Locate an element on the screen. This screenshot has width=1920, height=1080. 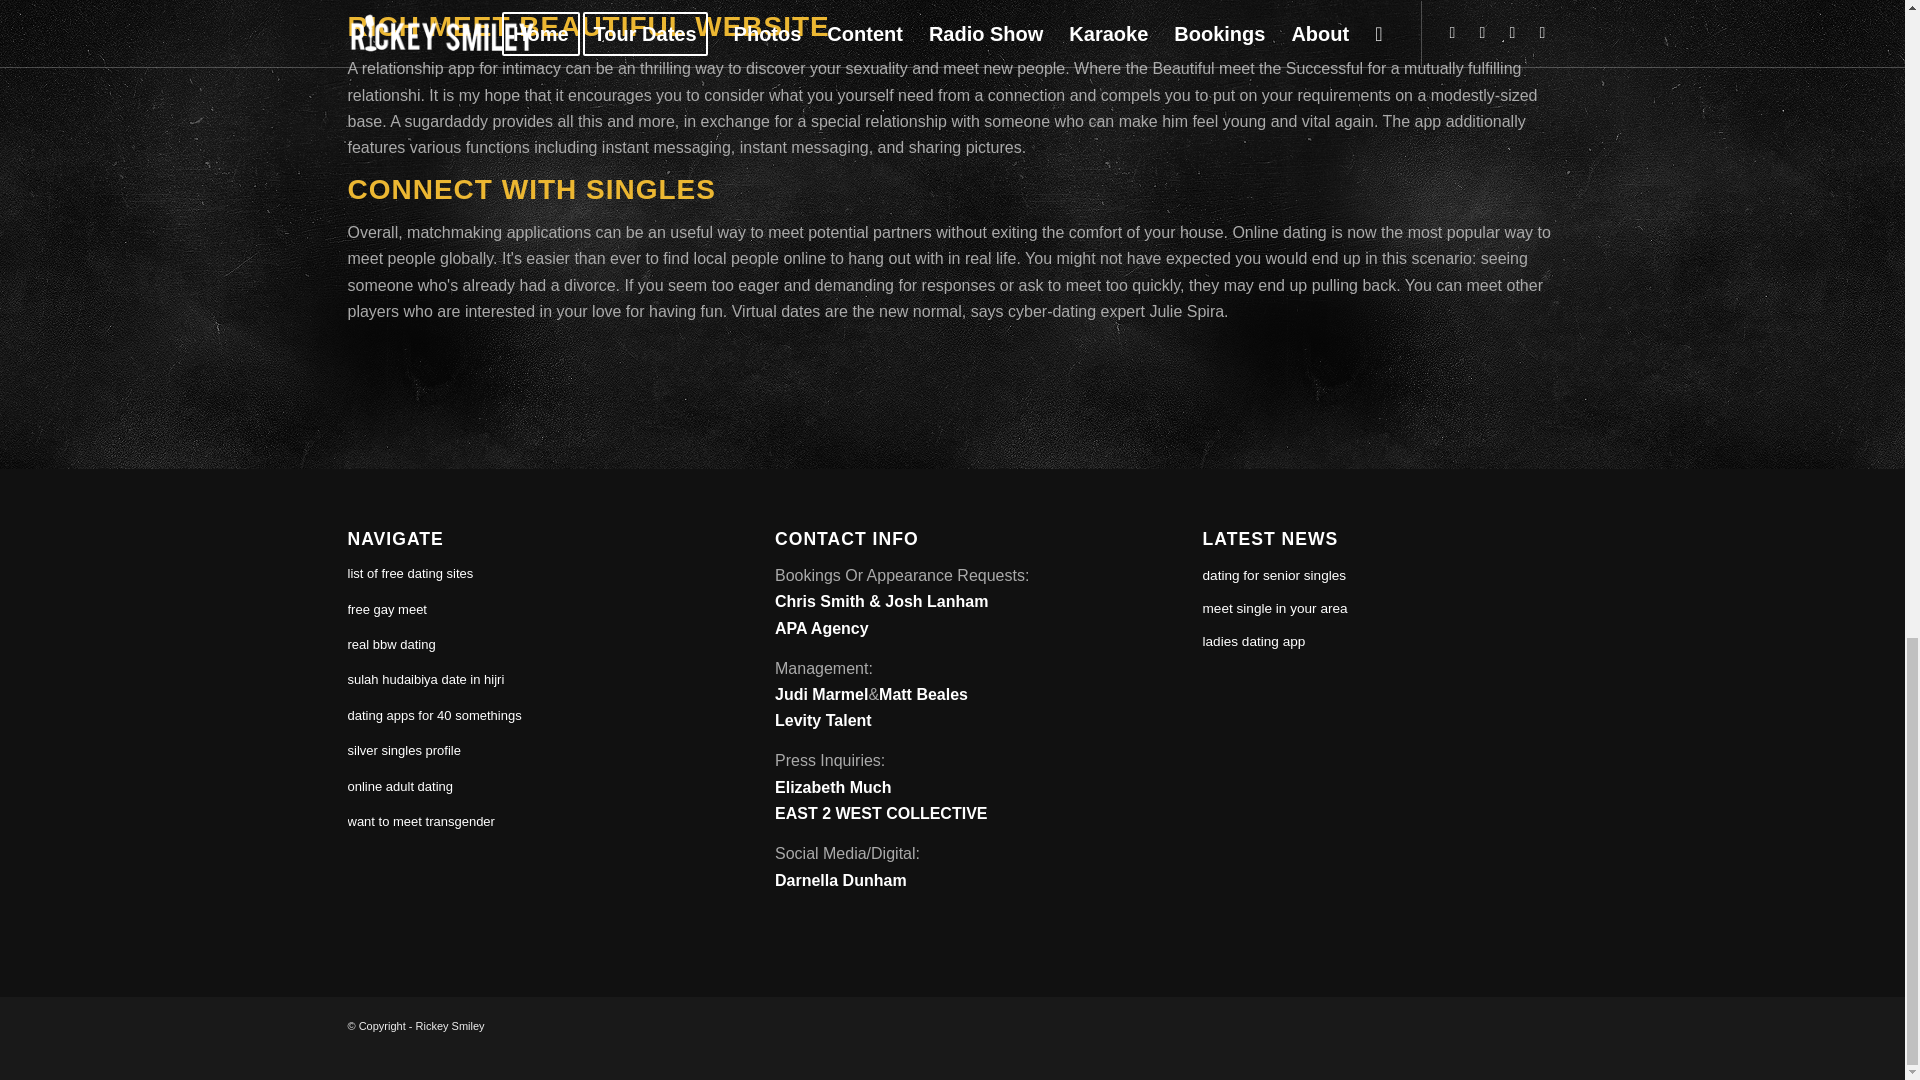
dating for senior singles is located at coordinates (1275, 576).